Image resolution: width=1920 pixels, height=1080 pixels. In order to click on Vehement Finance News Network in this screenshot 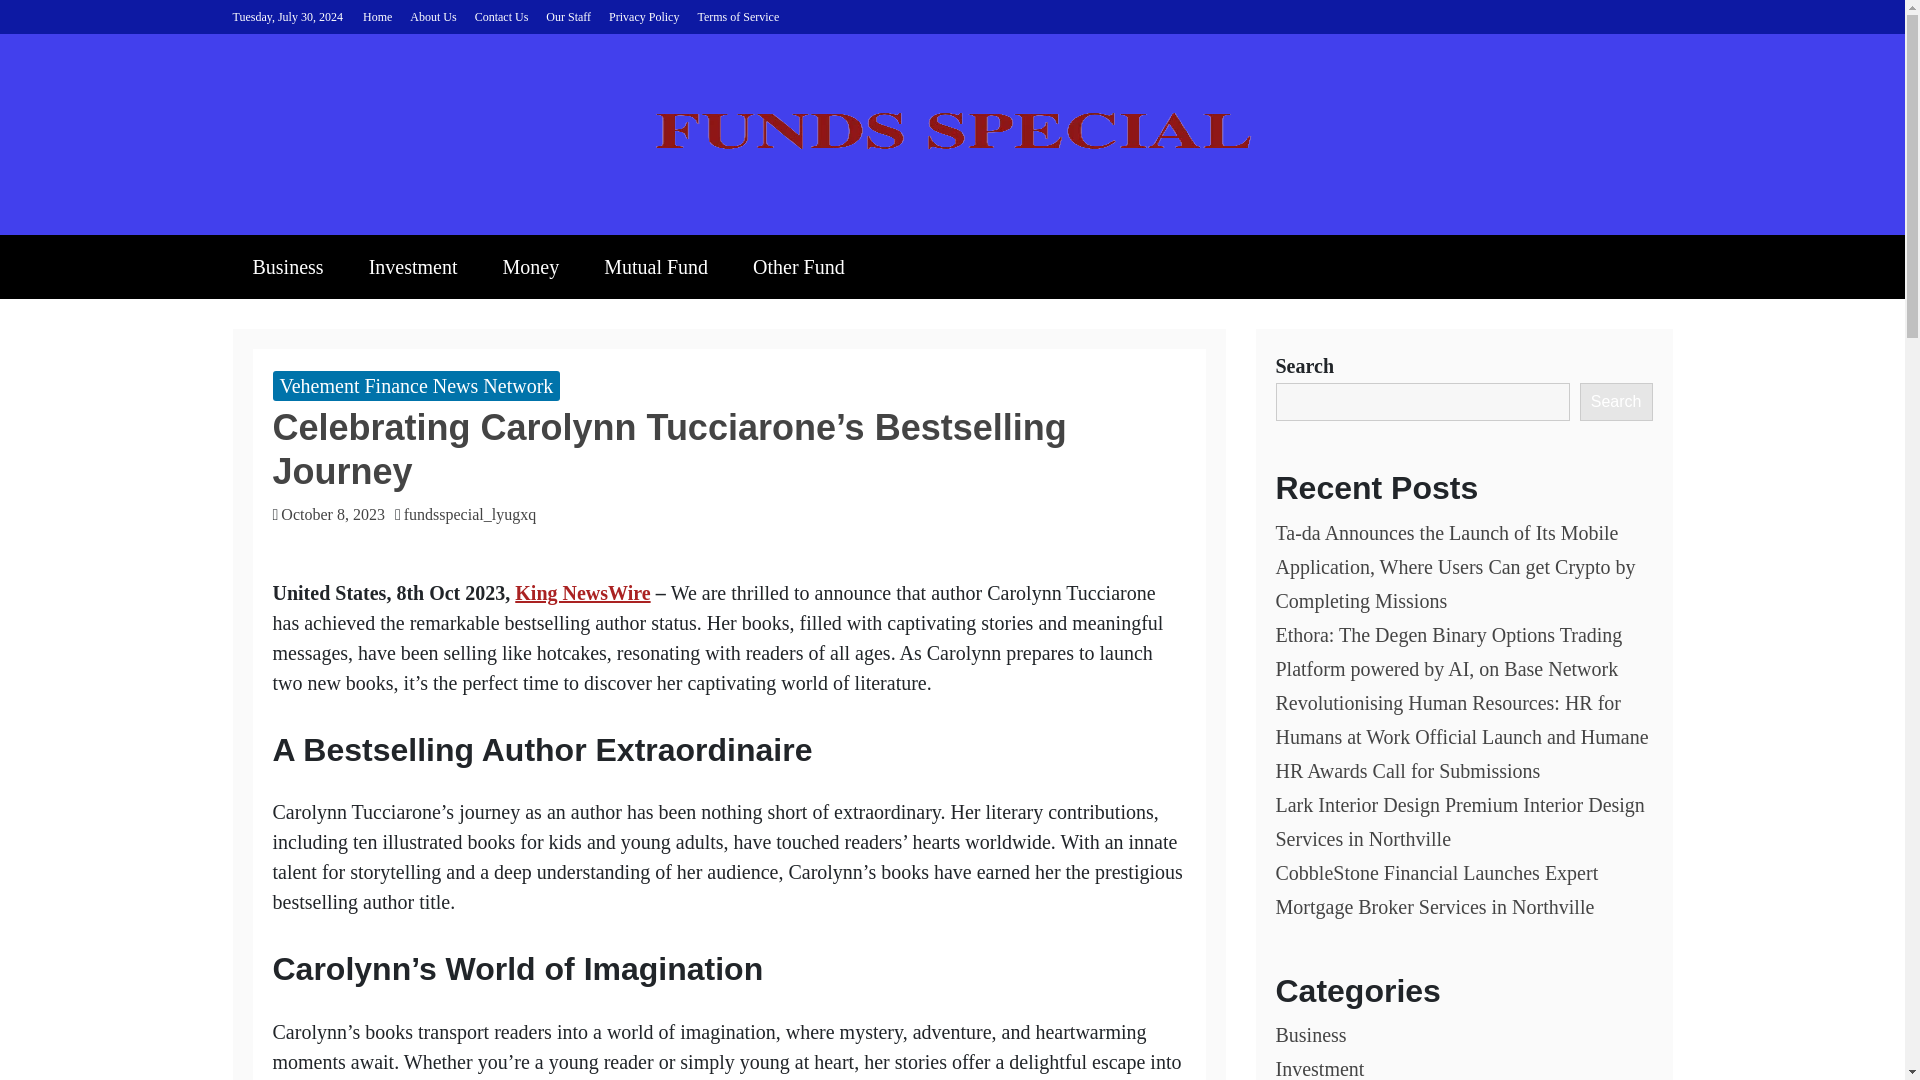, I will do `click(416, 386)`.